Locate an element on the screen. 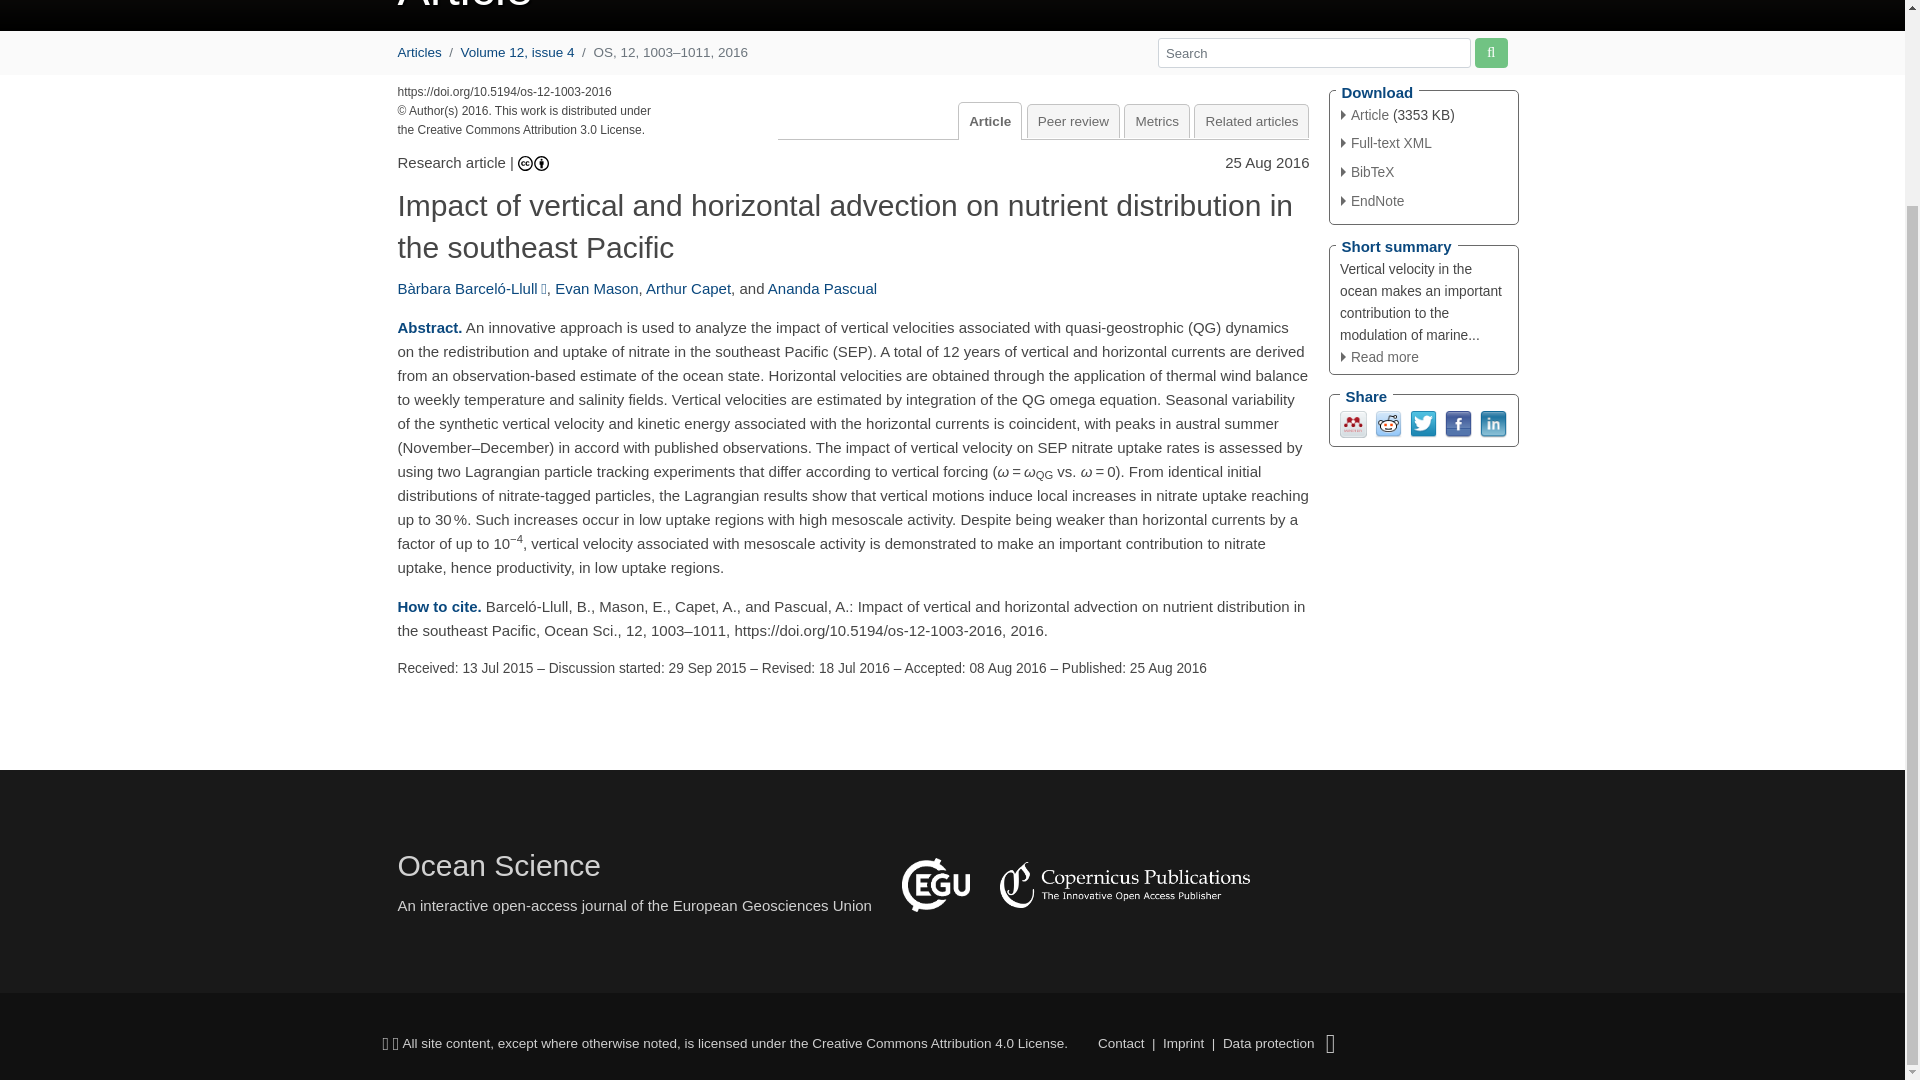  Twitter is located at coordinates (1422, 423).